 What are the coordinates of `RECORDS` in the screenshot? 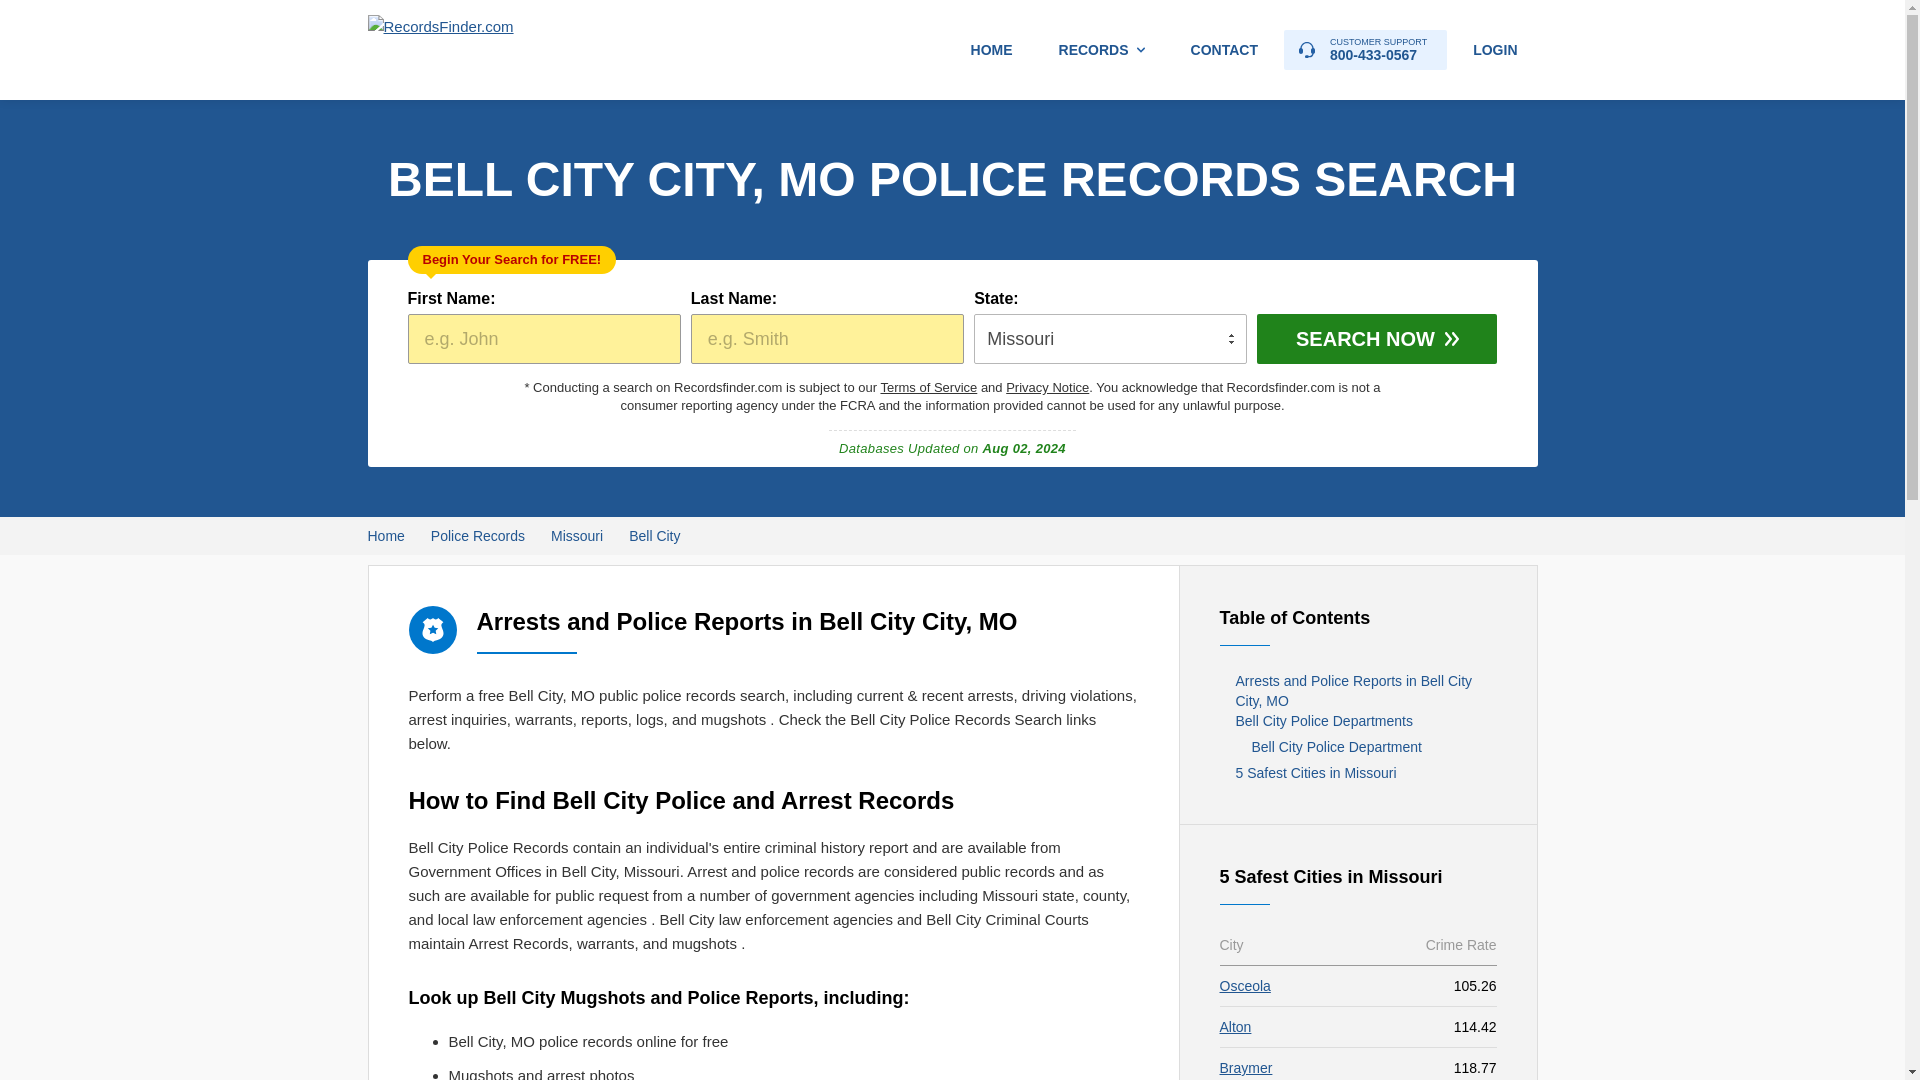 It's located at (1102, 50).